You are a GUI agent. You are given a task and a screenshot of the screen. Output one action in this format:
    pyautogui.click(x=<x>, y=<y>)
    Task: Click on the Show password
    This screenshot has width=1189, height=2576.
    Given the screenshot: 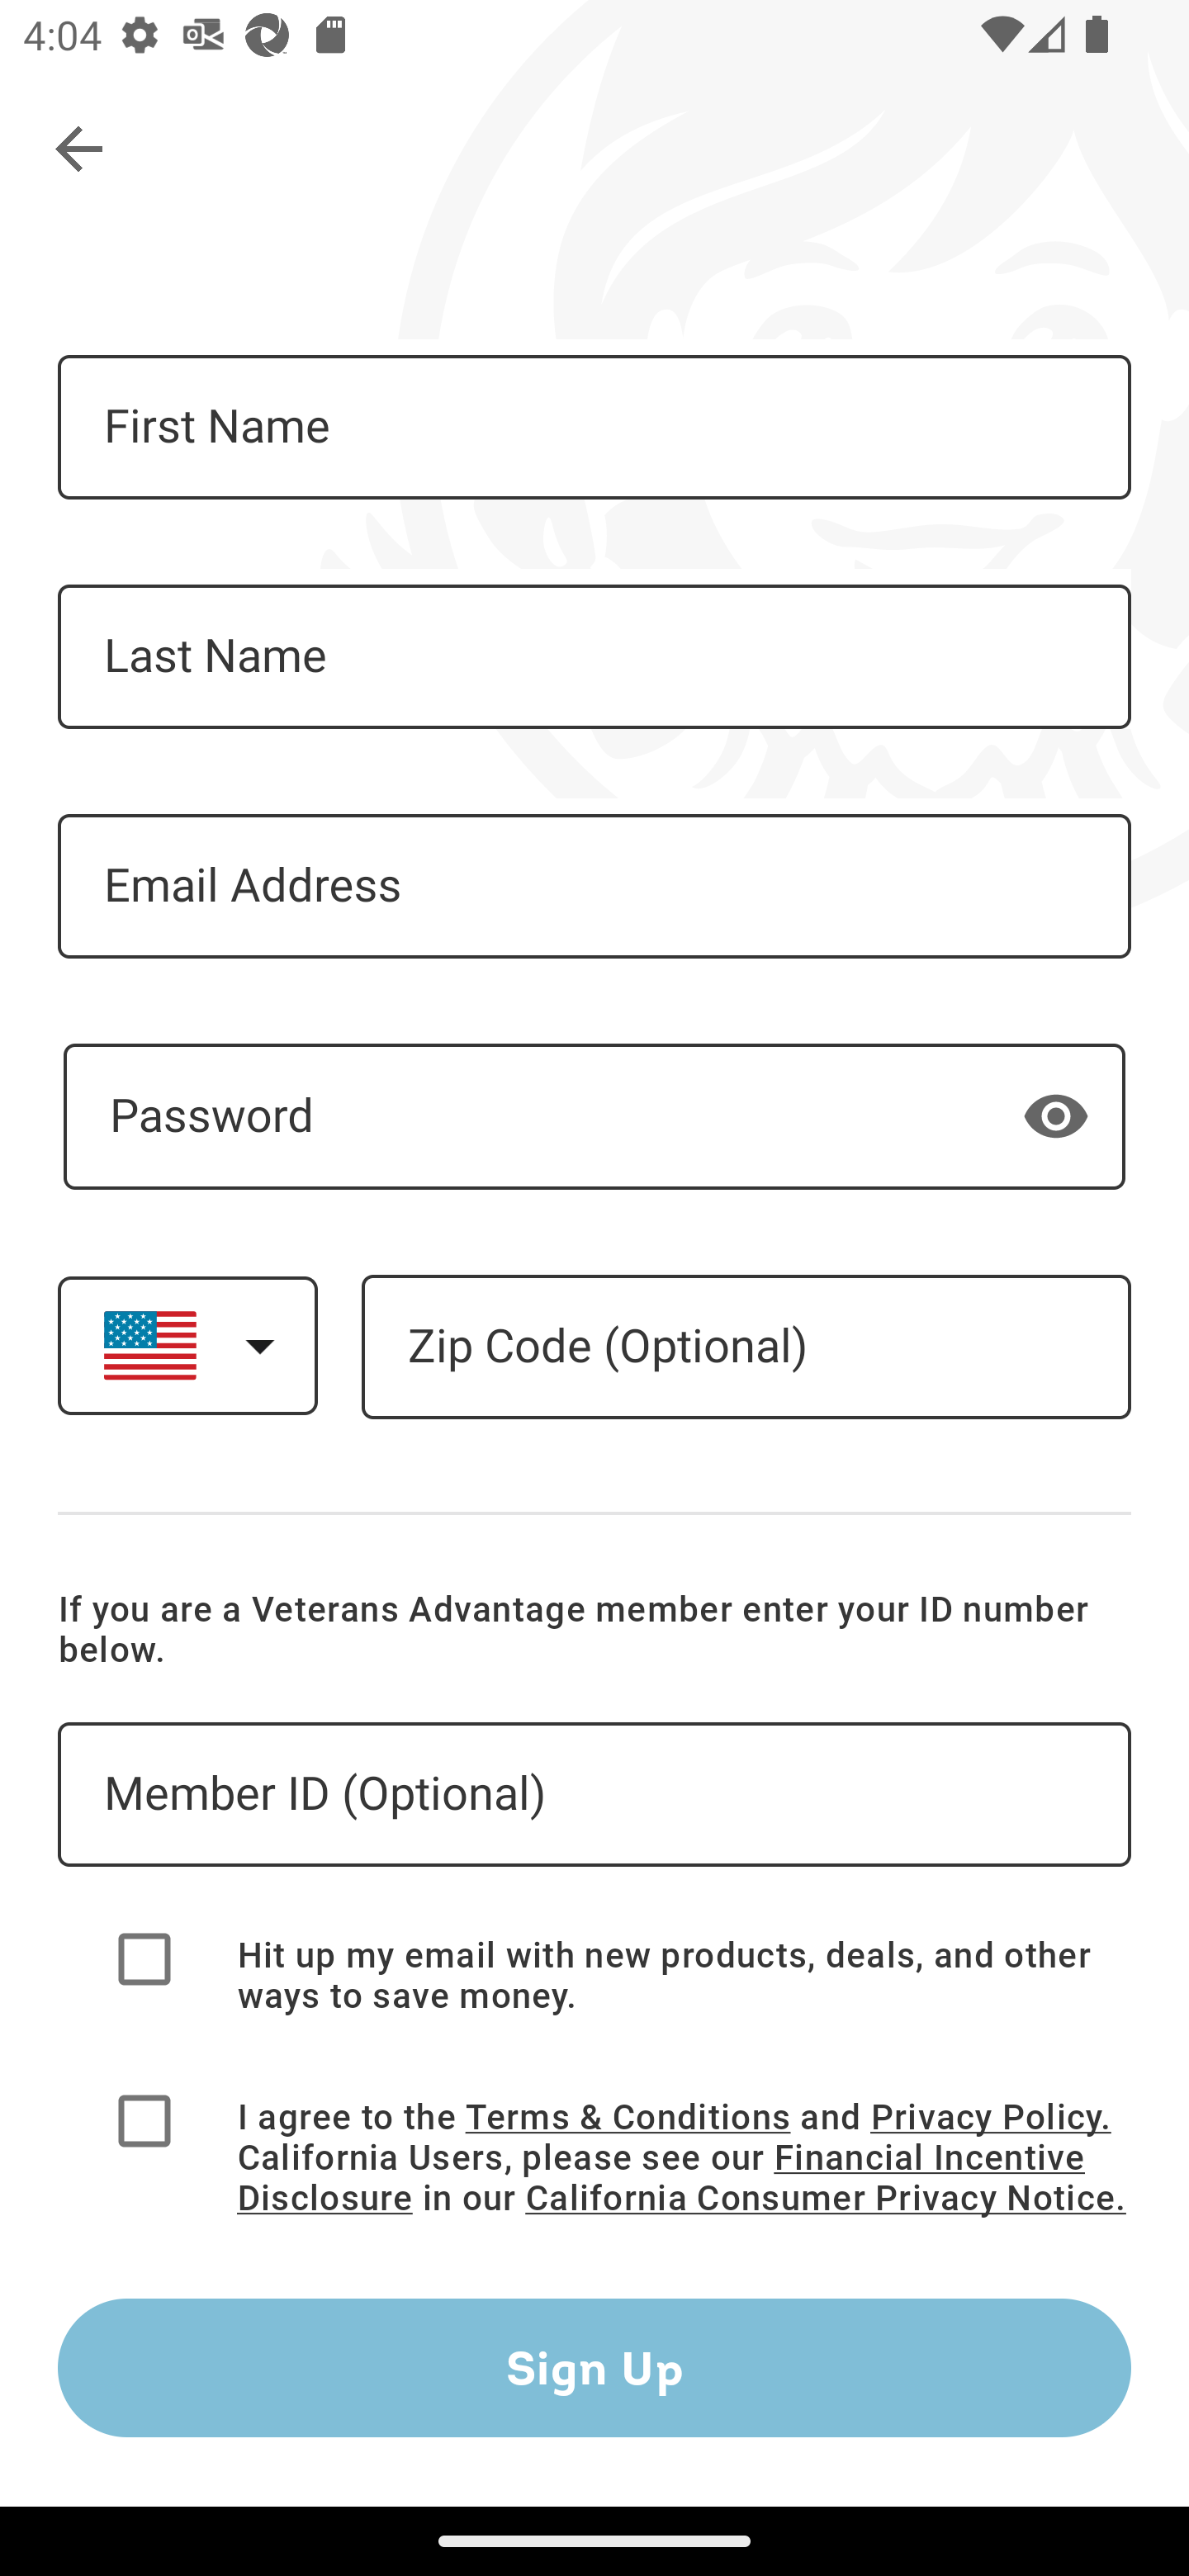 What is the action you would take?
    pyautogui.click(x=1056, y=1115)
    